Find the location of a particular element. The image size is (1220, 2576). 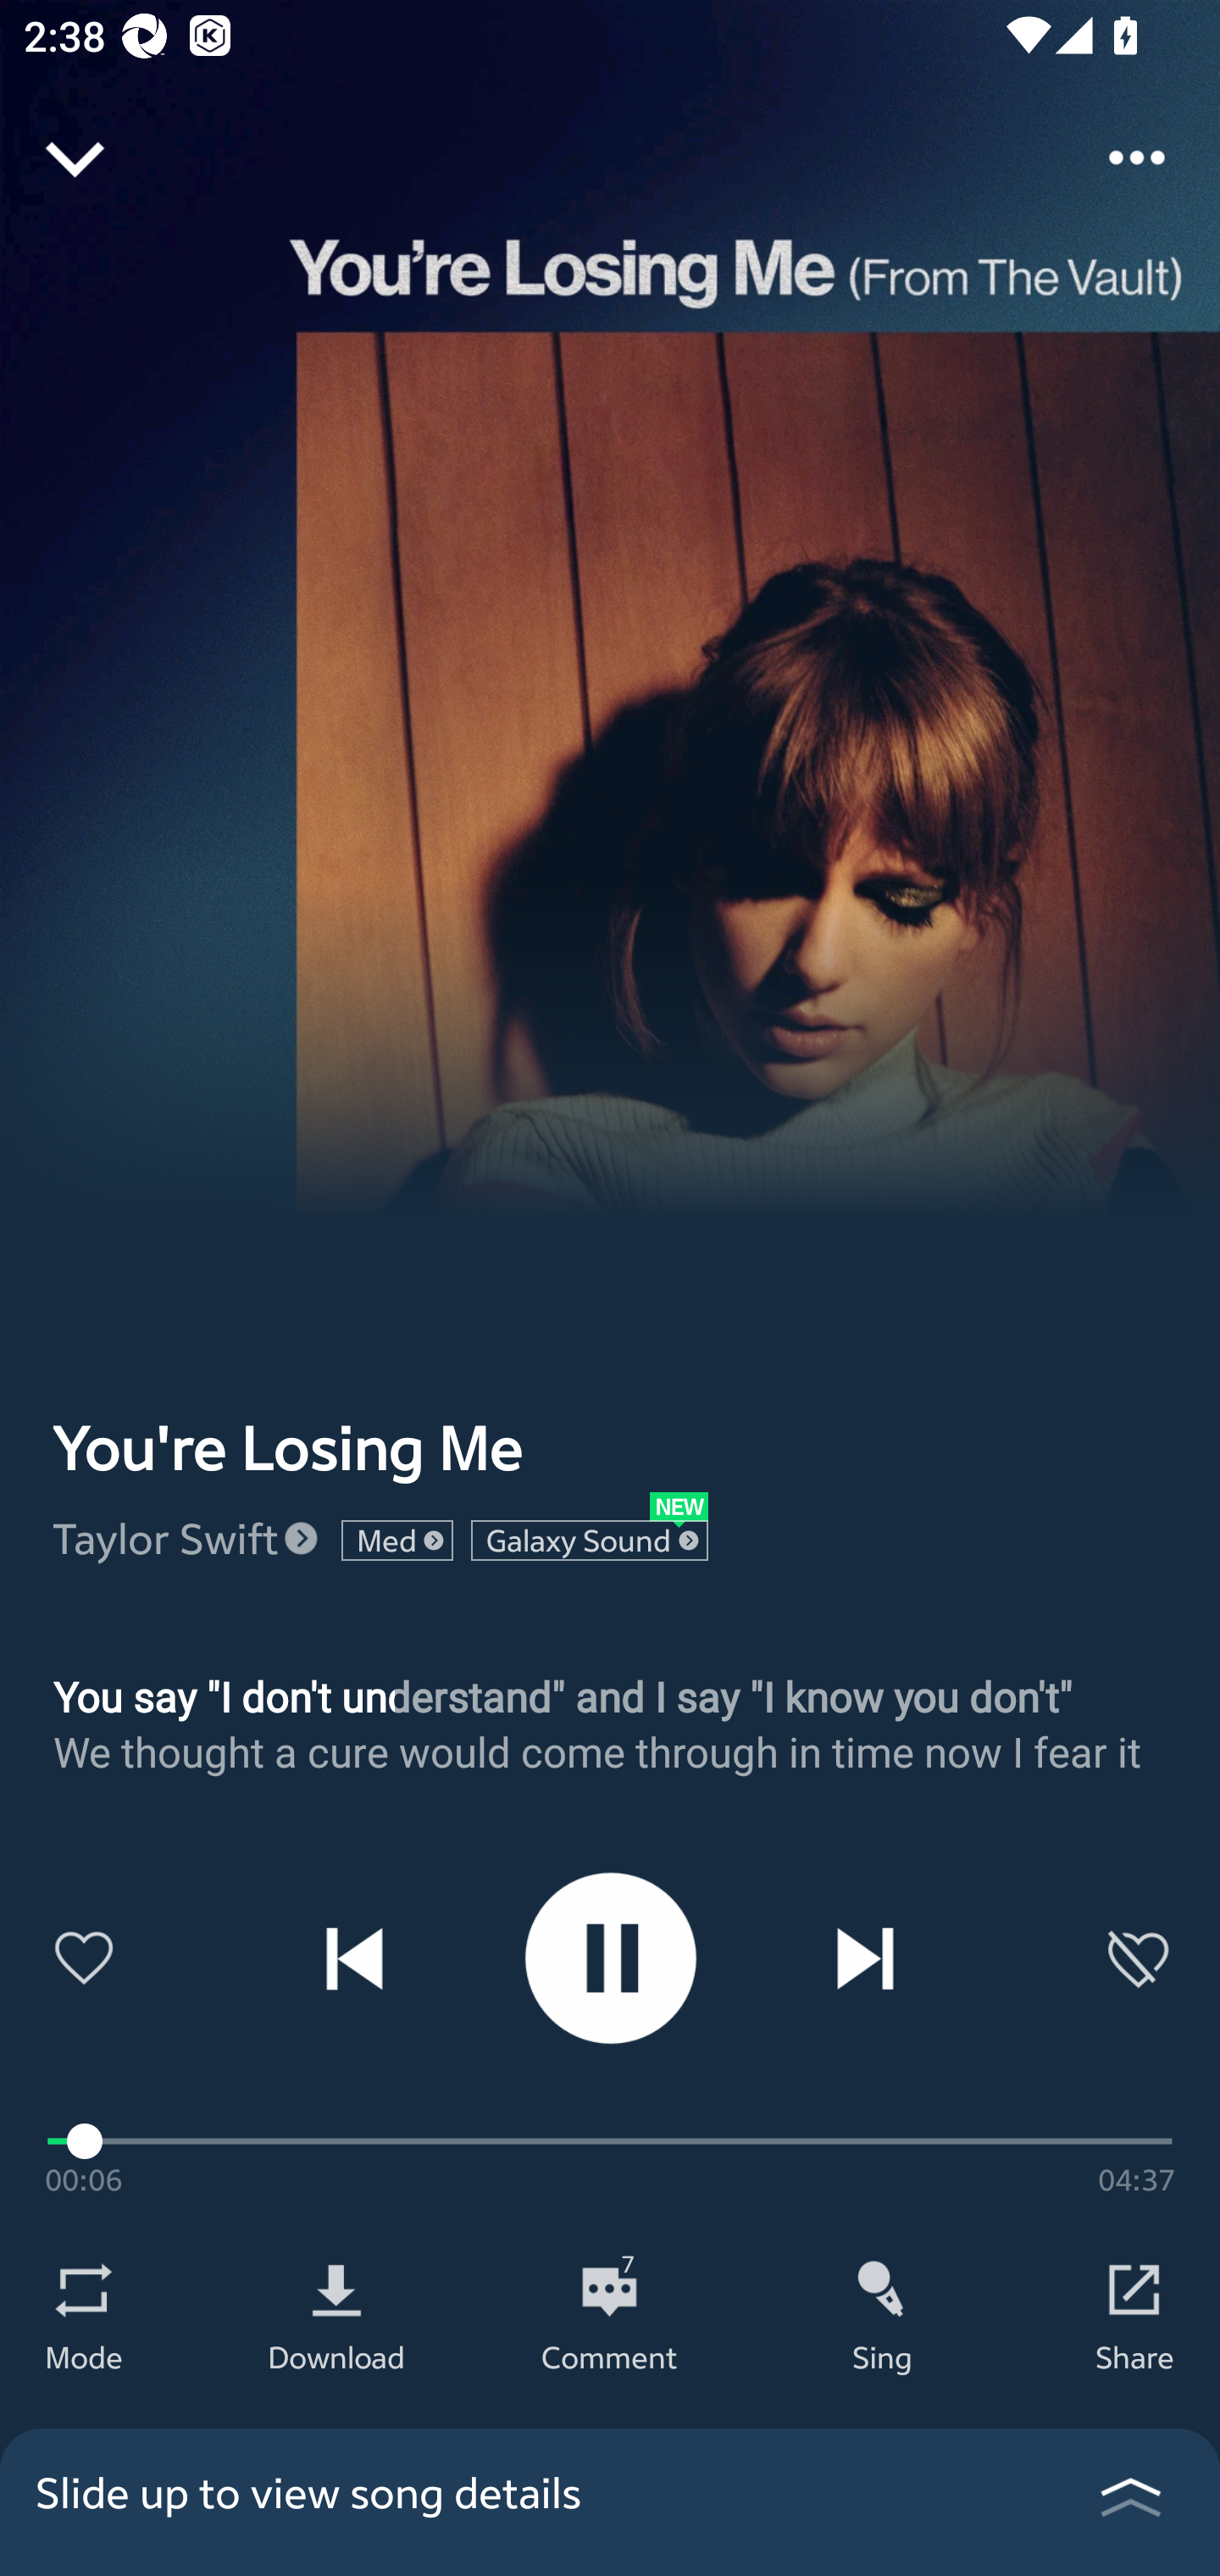

Slide up to view song details is located at coordinates (610, 2502).